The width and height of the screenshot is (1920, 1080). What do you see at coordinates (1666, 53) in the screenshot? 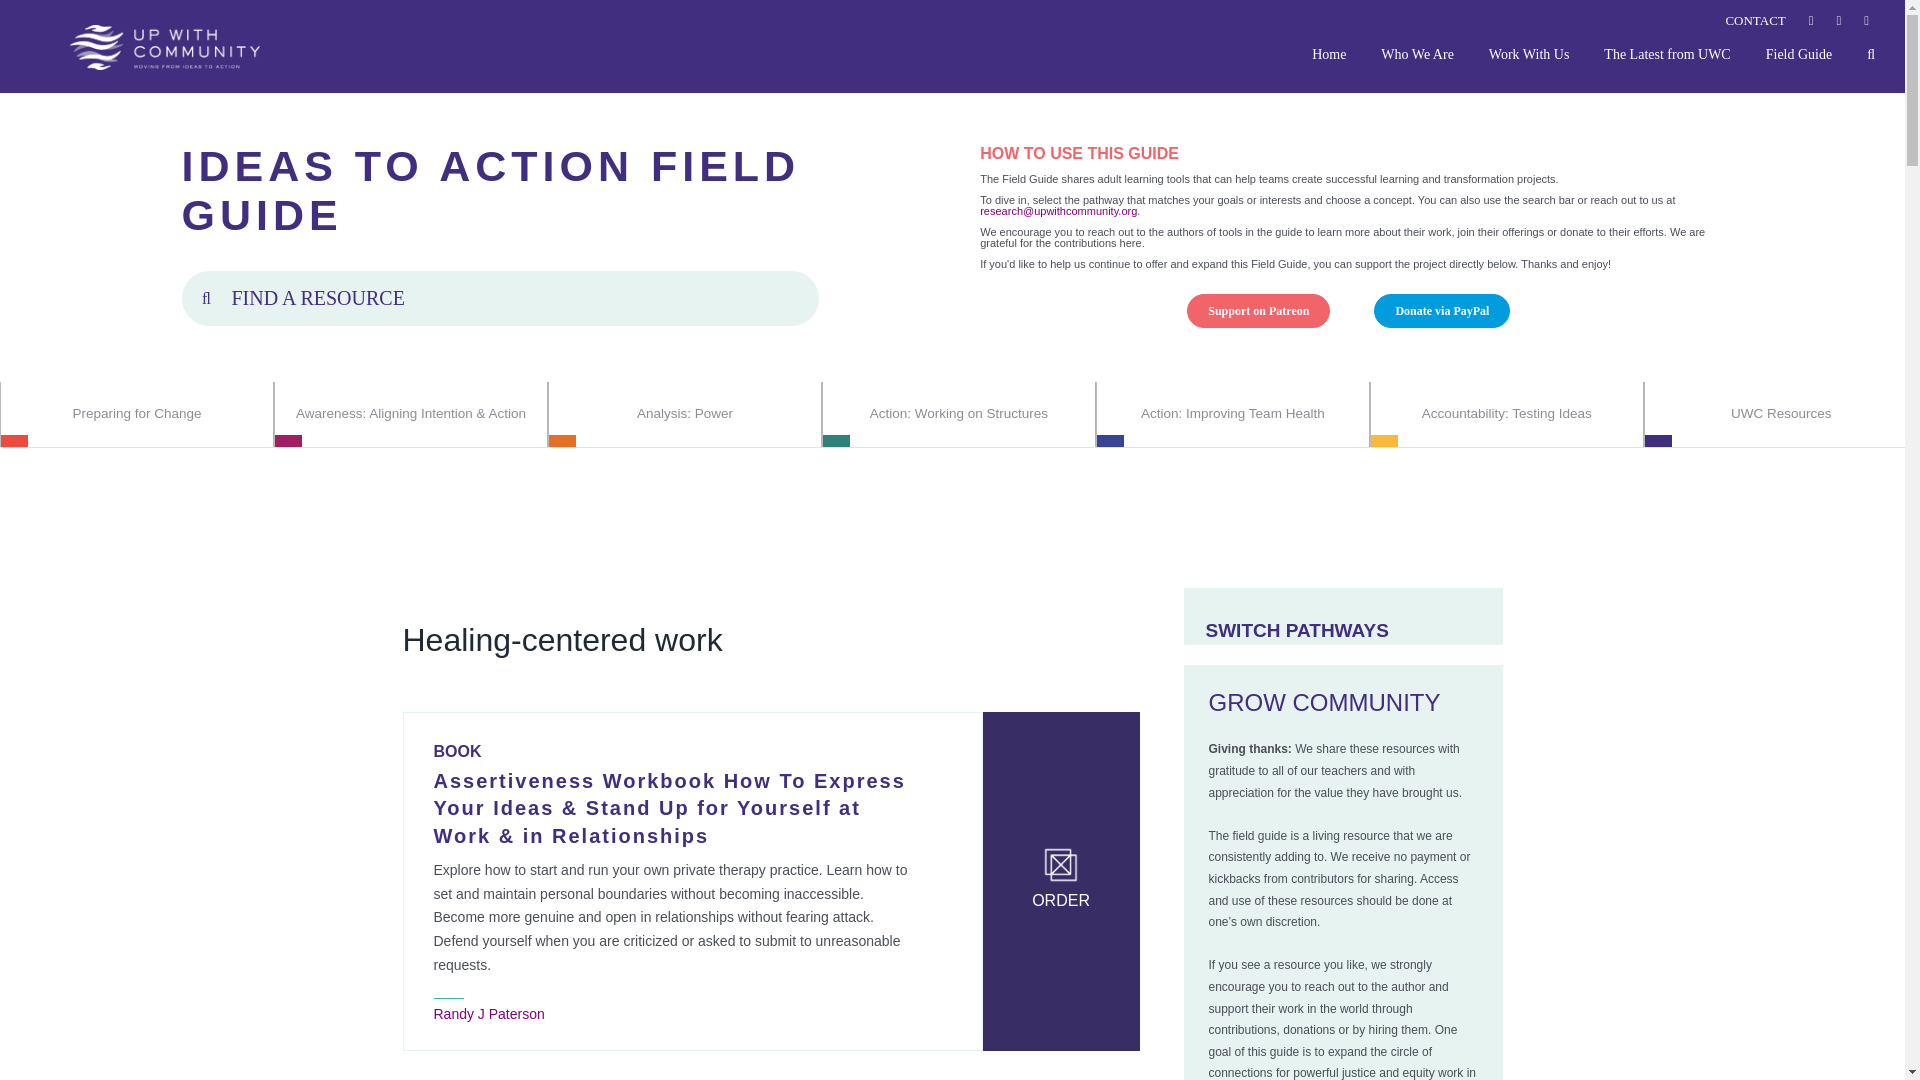
I see `The Latest from UWC` at bounding box center [1666, 53].